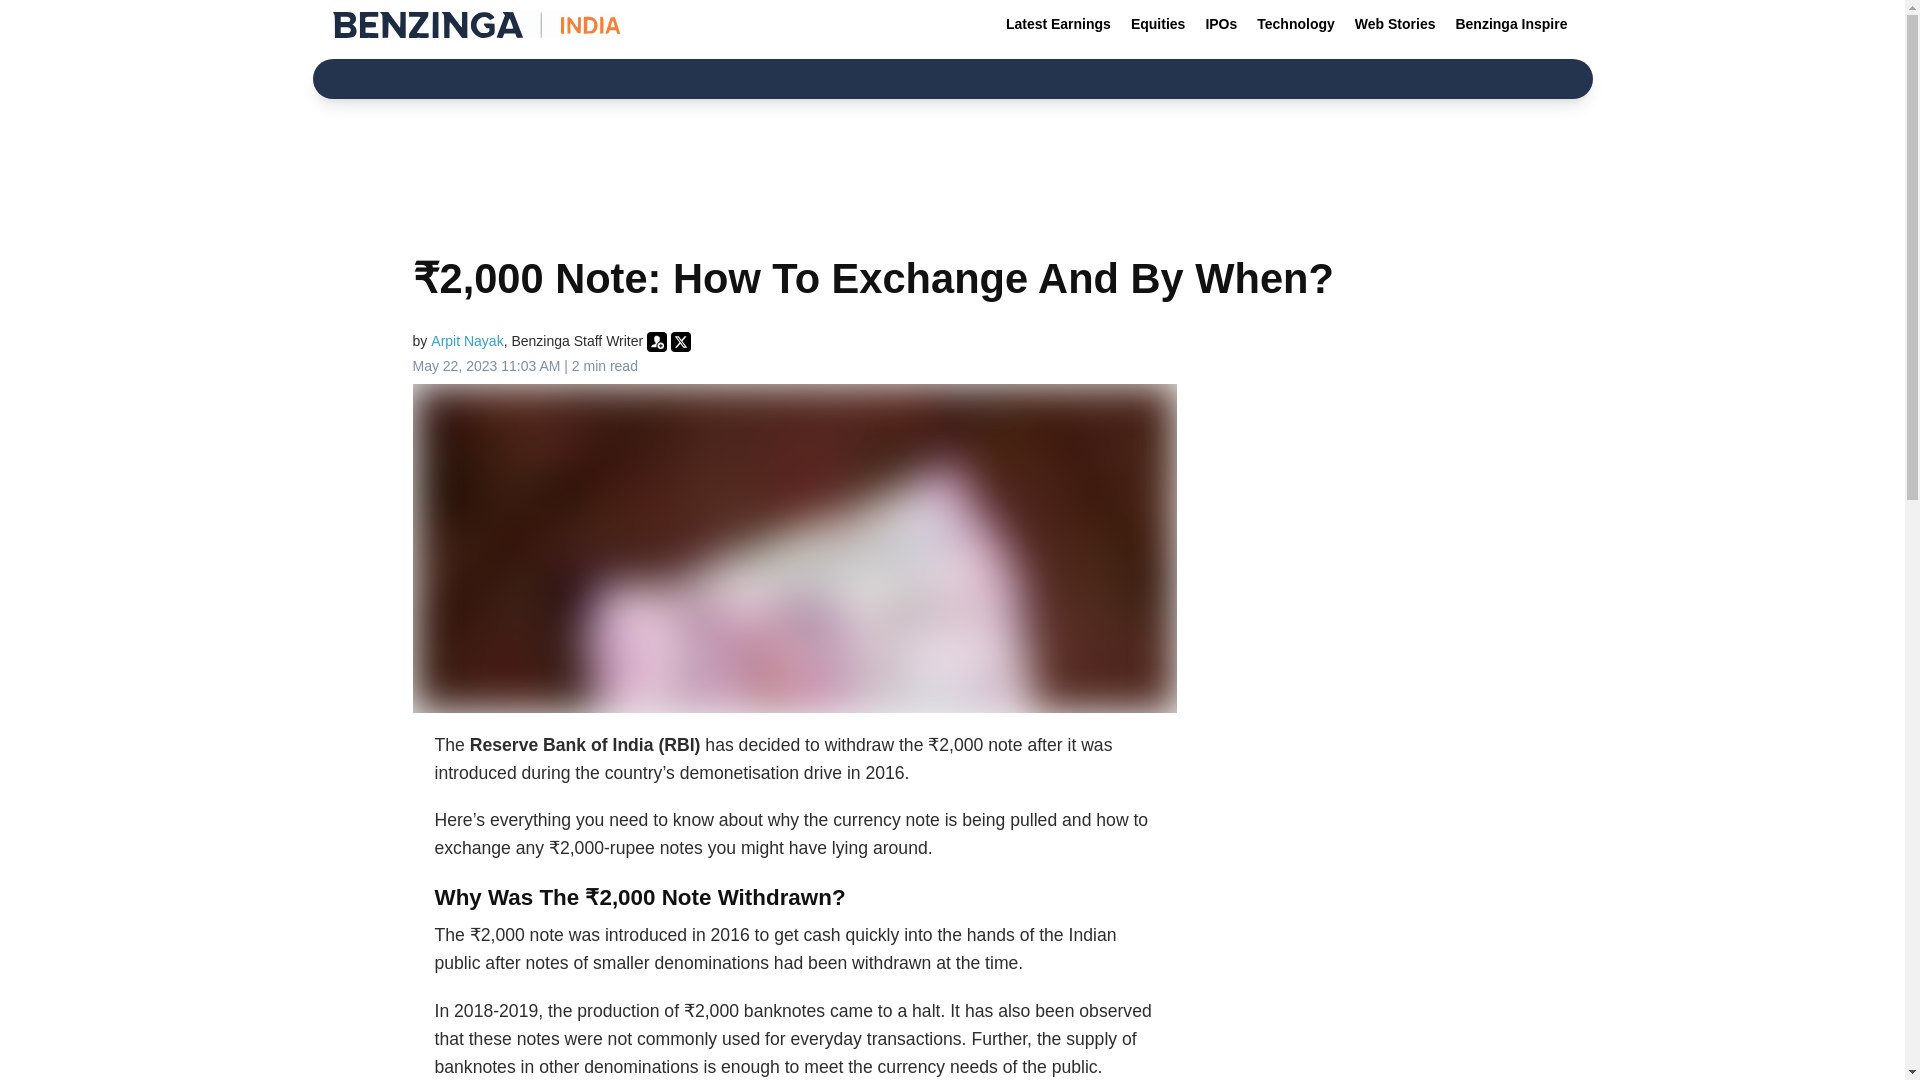 This screenshot has height=1080, width=1920. I want to click on IPOs, so click(1220, 24).